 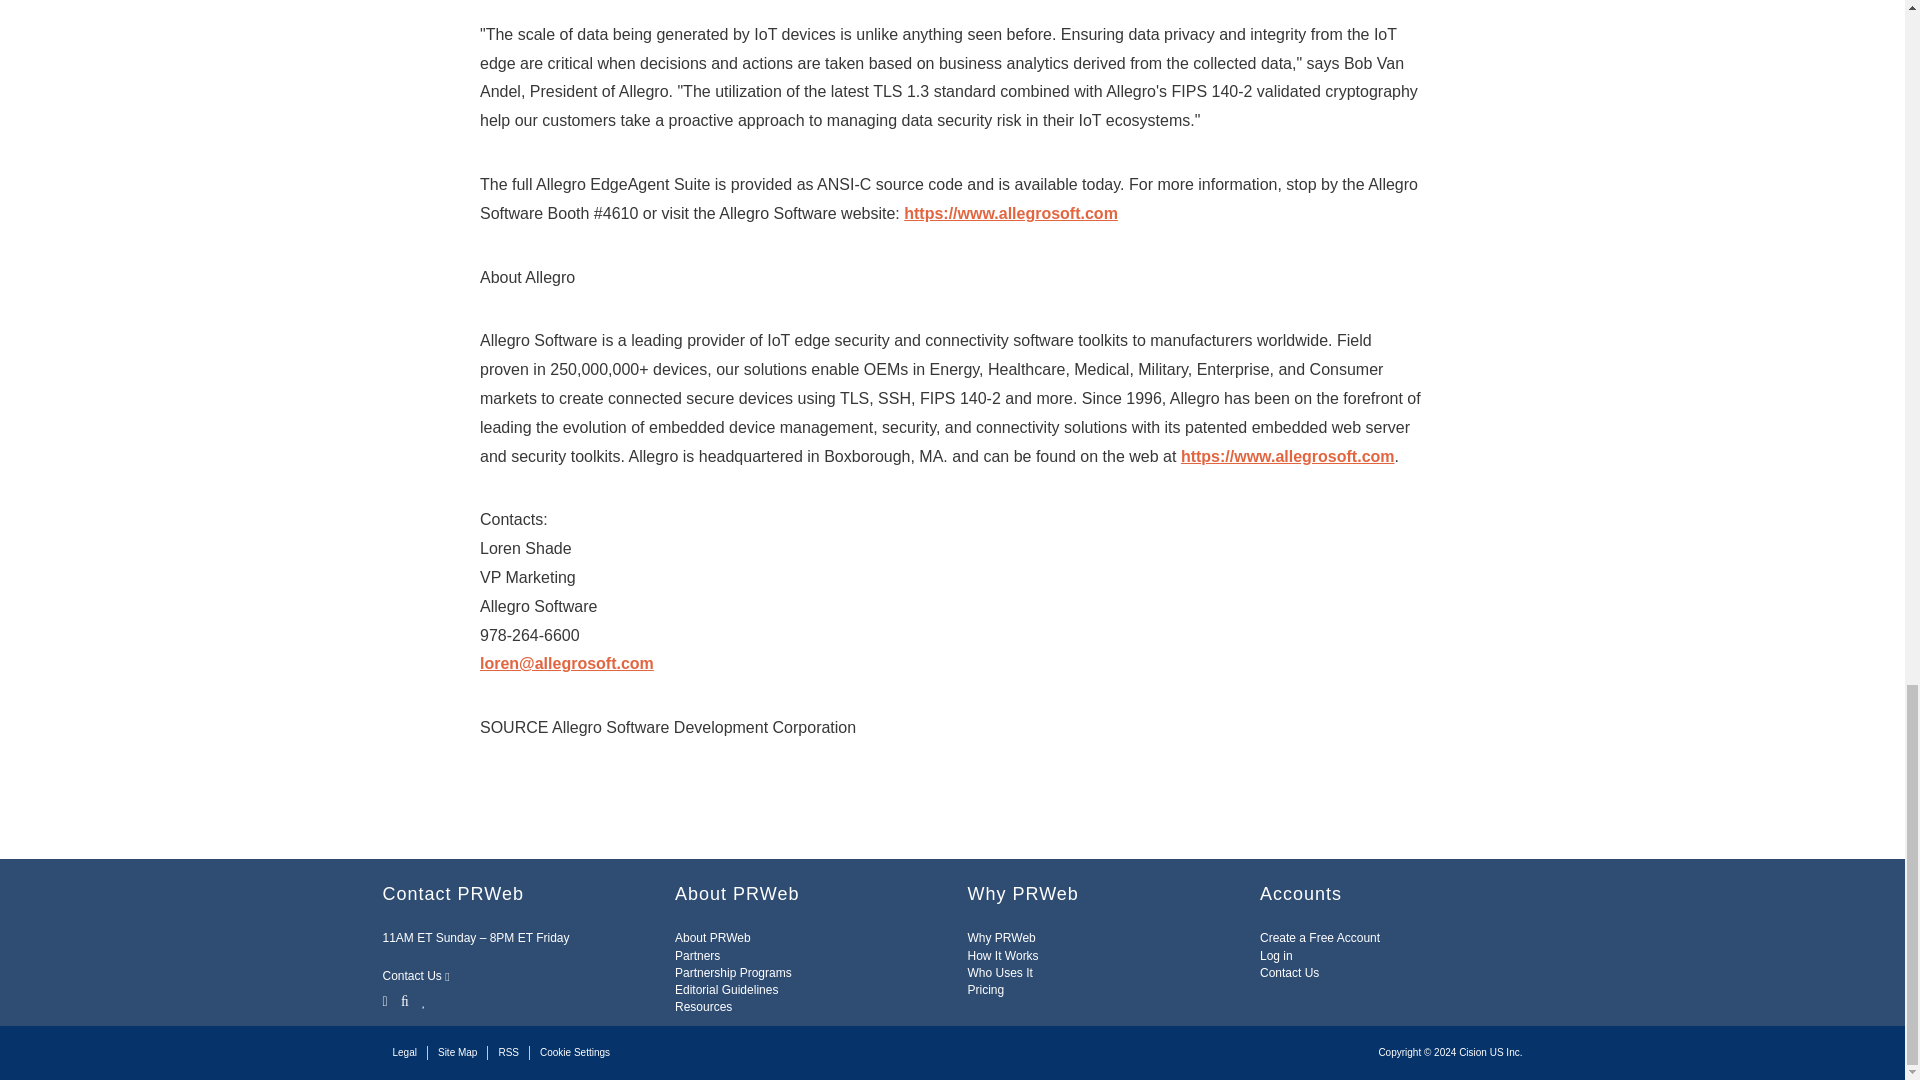 I want to click on About PRWeb, so click(x=712, y=938).